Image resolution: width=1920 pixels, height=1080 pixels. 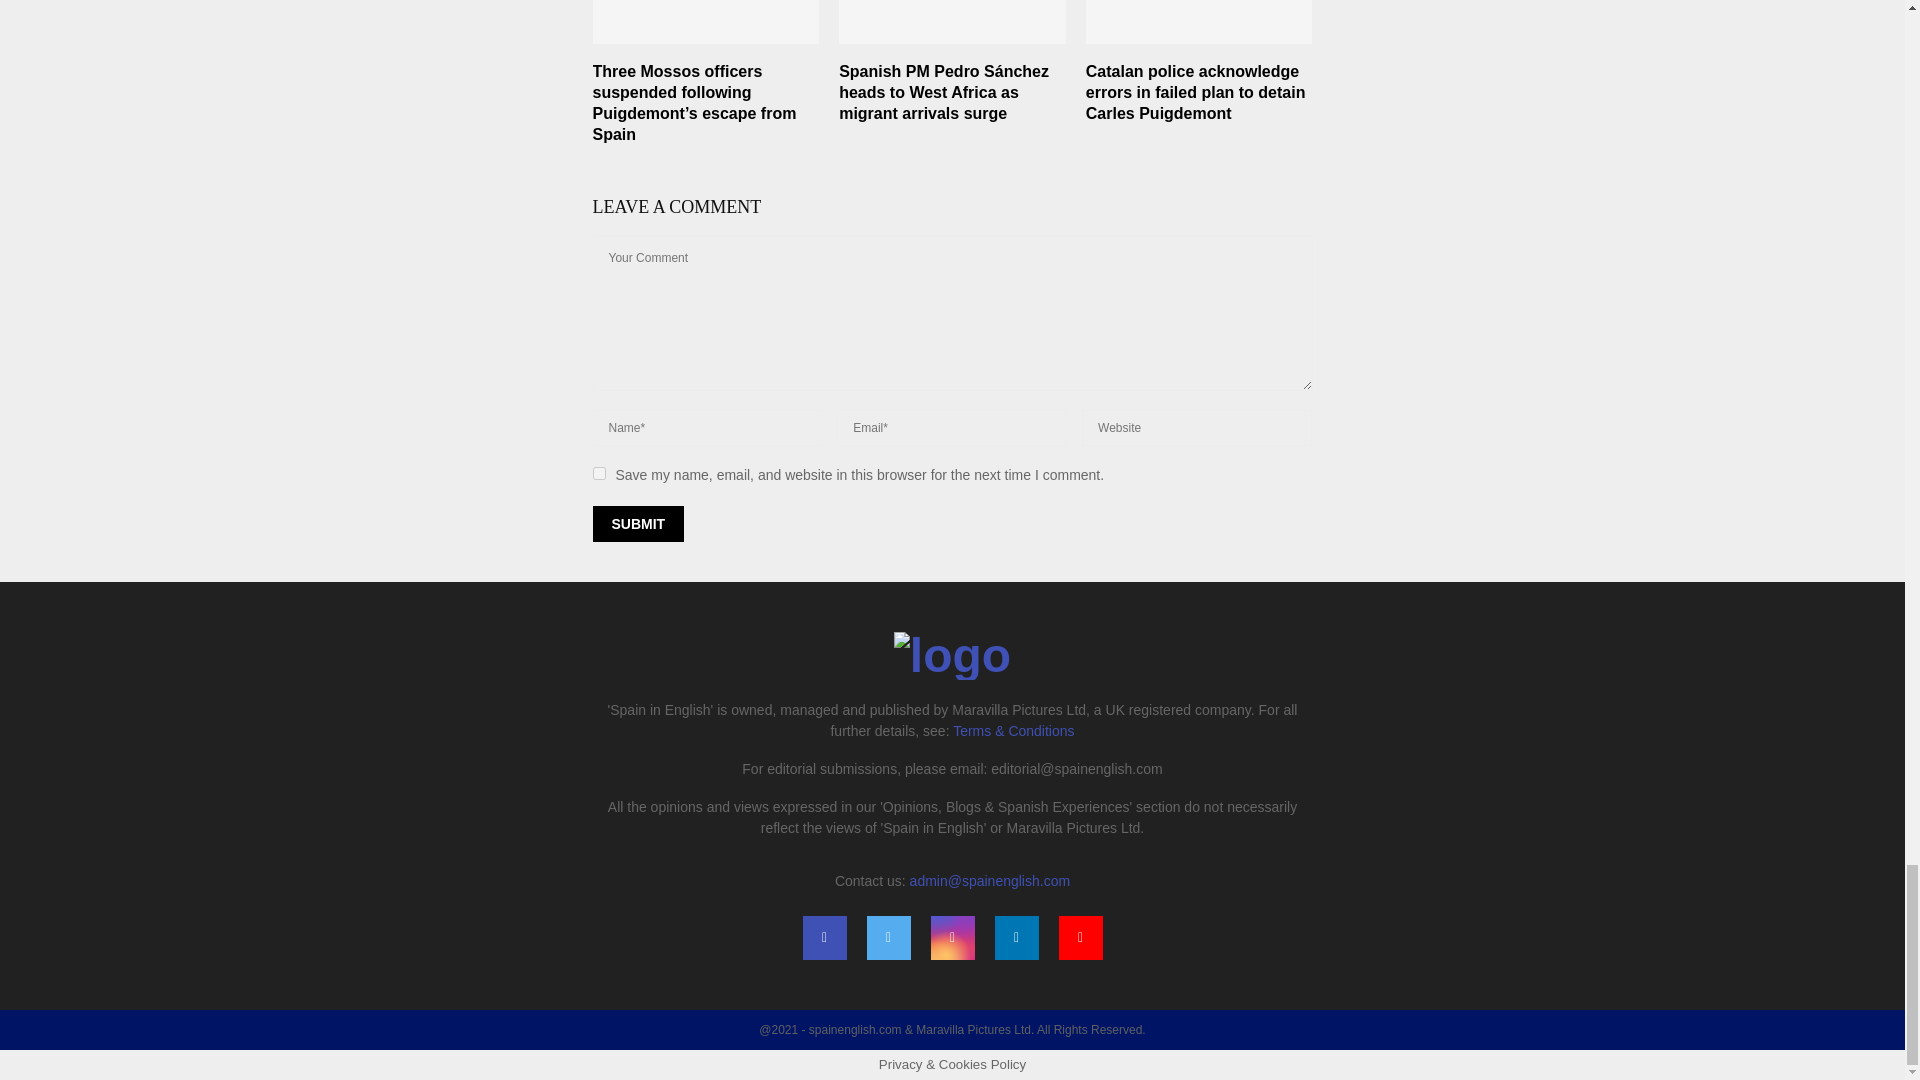 I want to click on yes, so click(x=598, y=472).